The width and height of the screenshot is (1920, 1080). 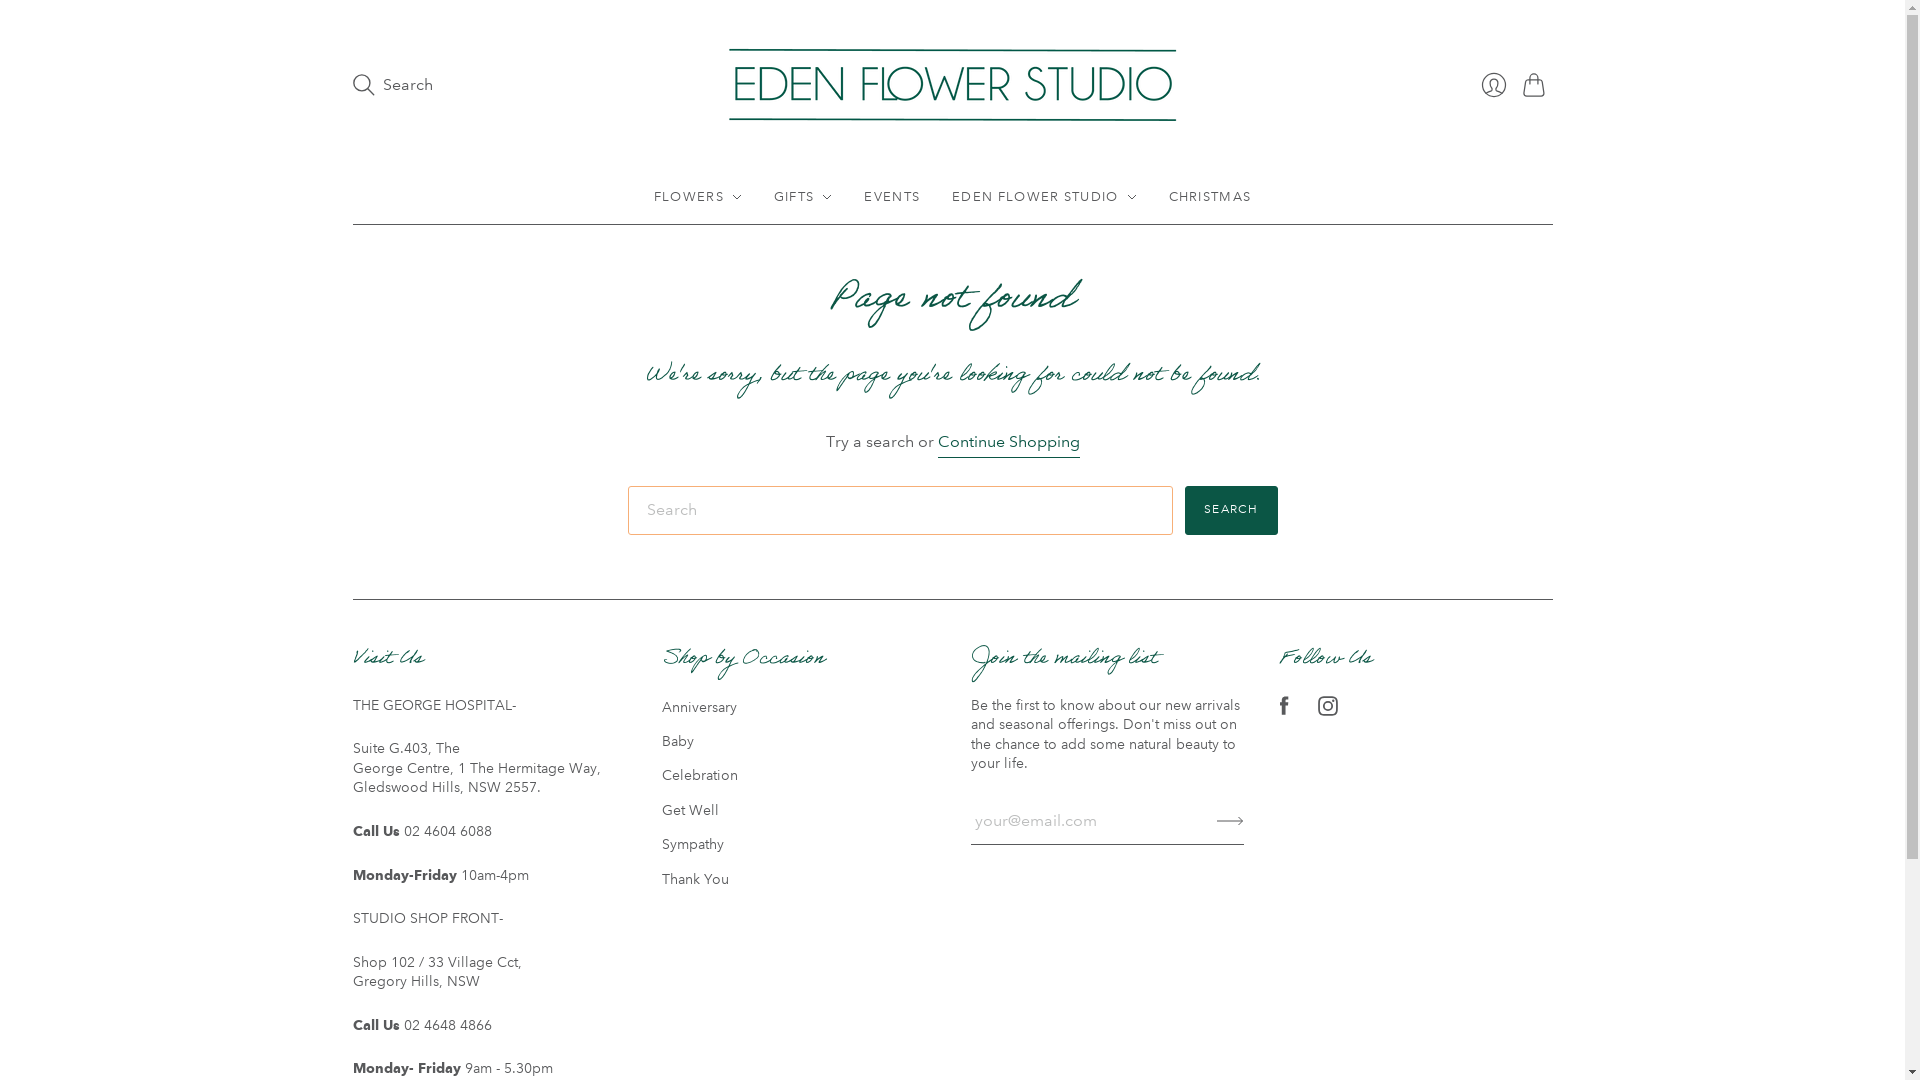 I want to click on Search, so click(x=392, y=85).